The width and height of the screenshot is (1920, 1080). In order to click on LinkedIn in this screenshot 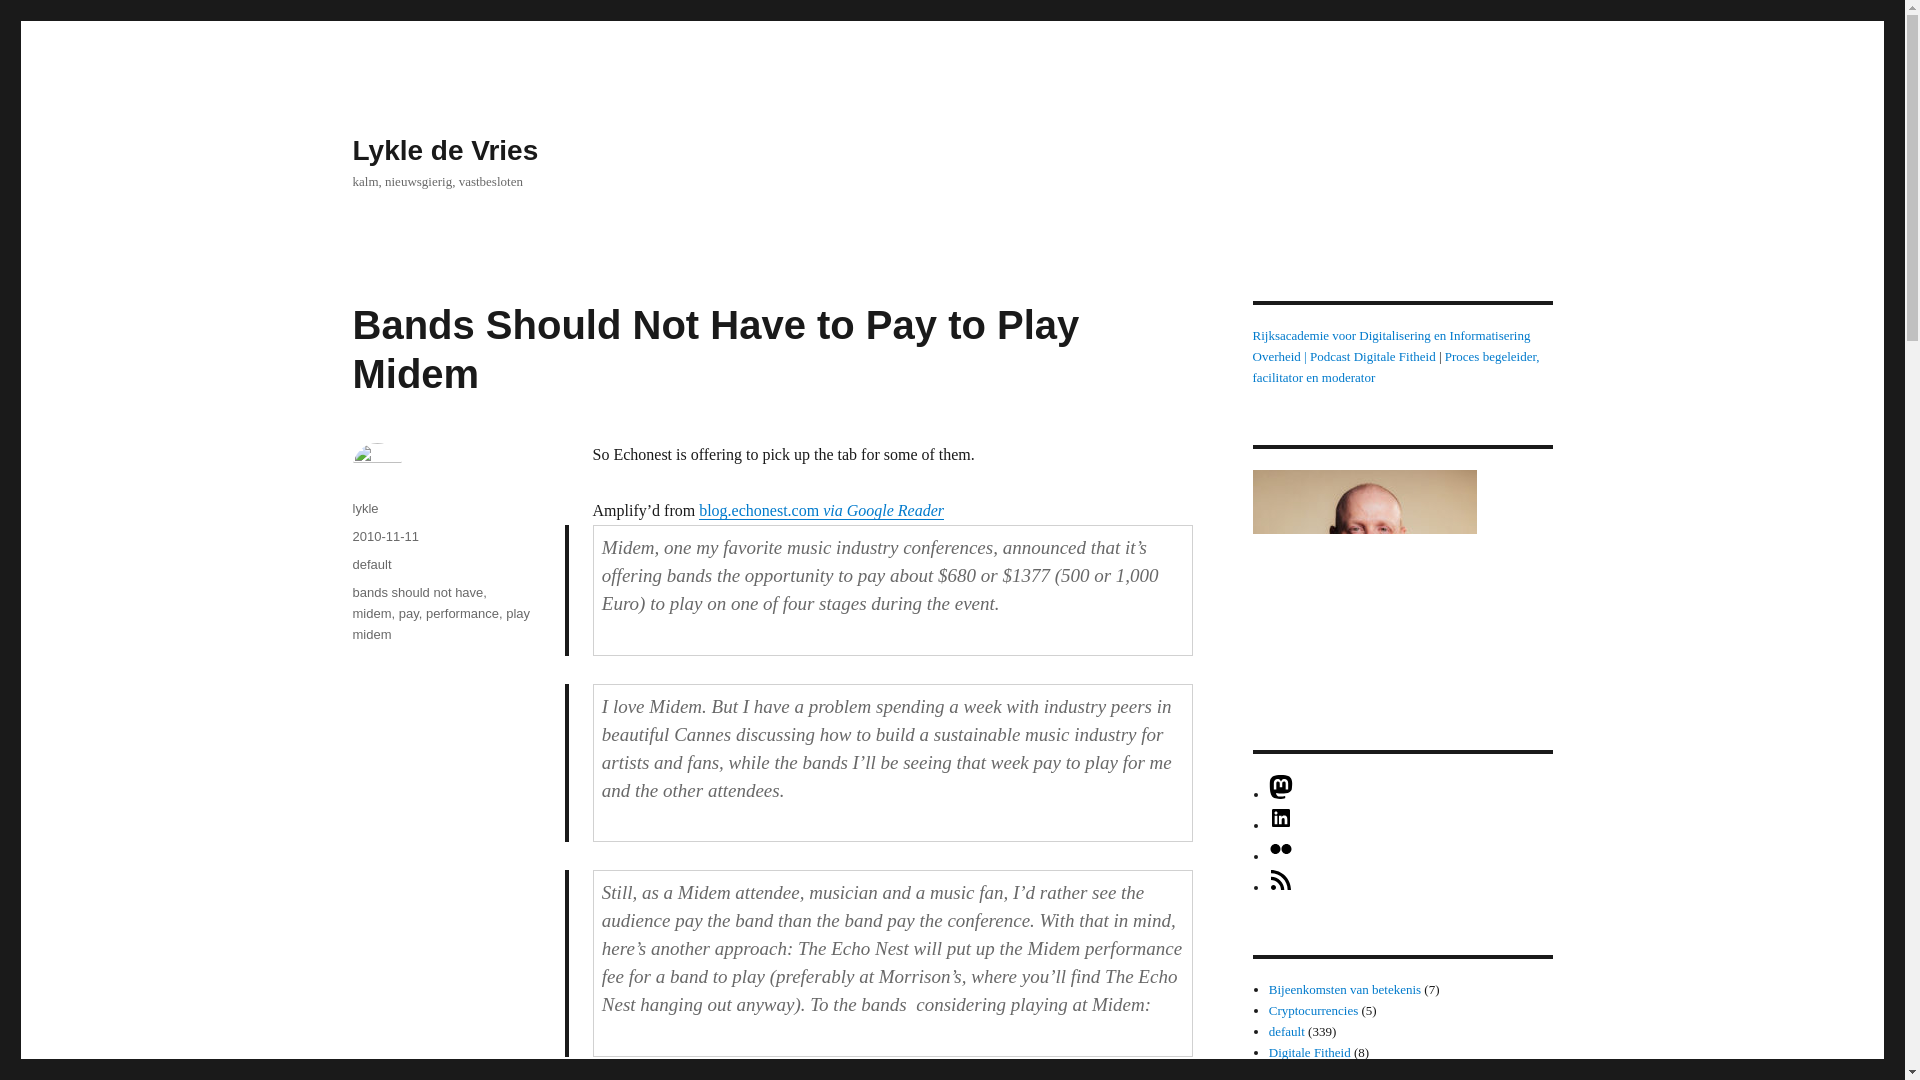, I will do `click(1280, 824)`.